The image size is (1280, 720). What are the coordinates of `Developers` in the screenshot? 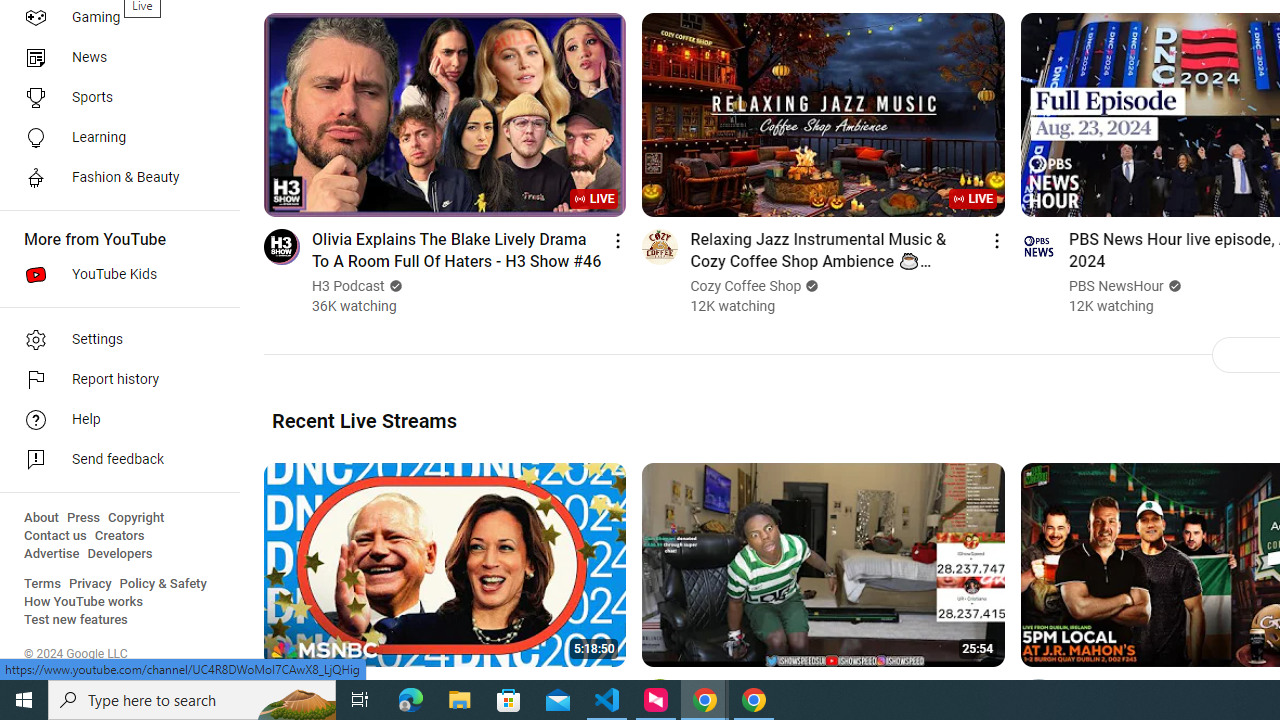 It's located at (120, 554).